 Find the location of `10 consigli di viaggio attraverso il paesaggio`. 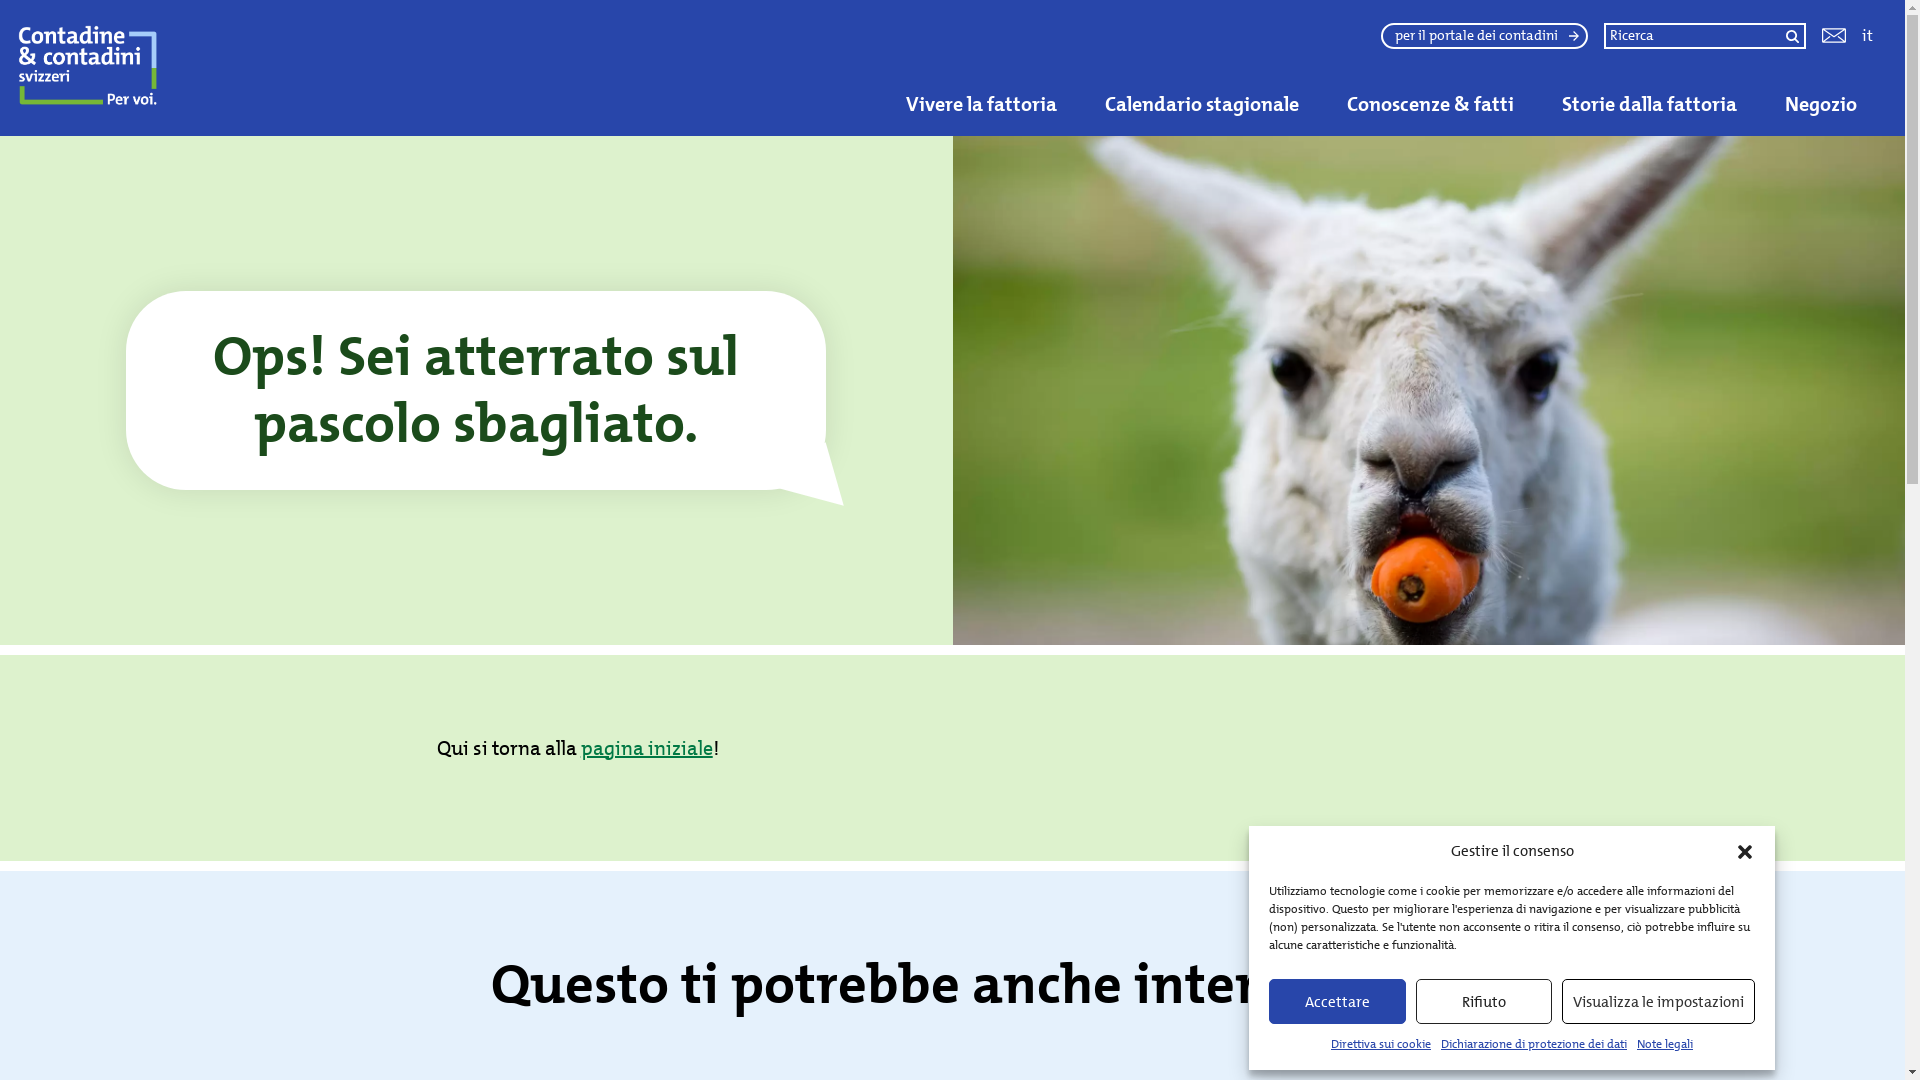

10 consigli di viaggio attraverso il paesaggio is located at coordinates (1212, 47).